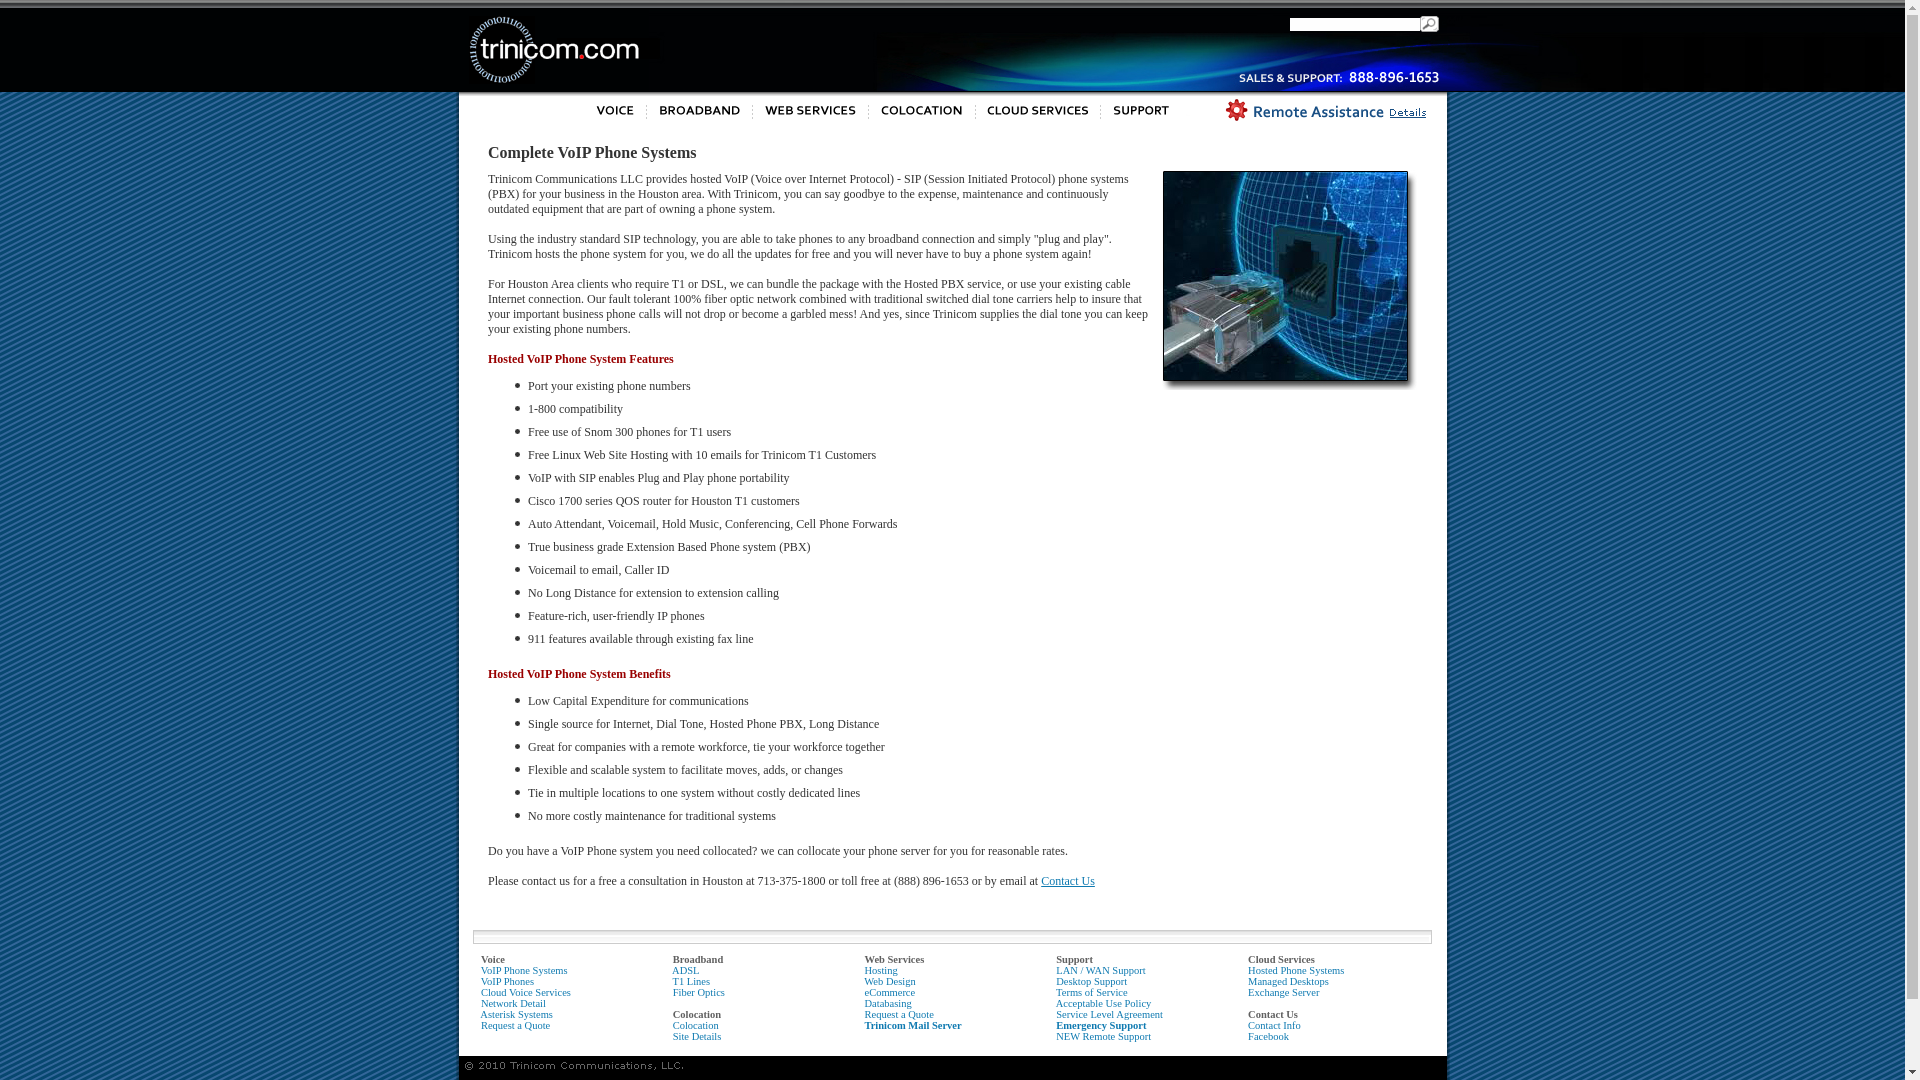  Describe the element at coordinates (1274, 1026) in the screenshot. I see `Contact Info` at that location.